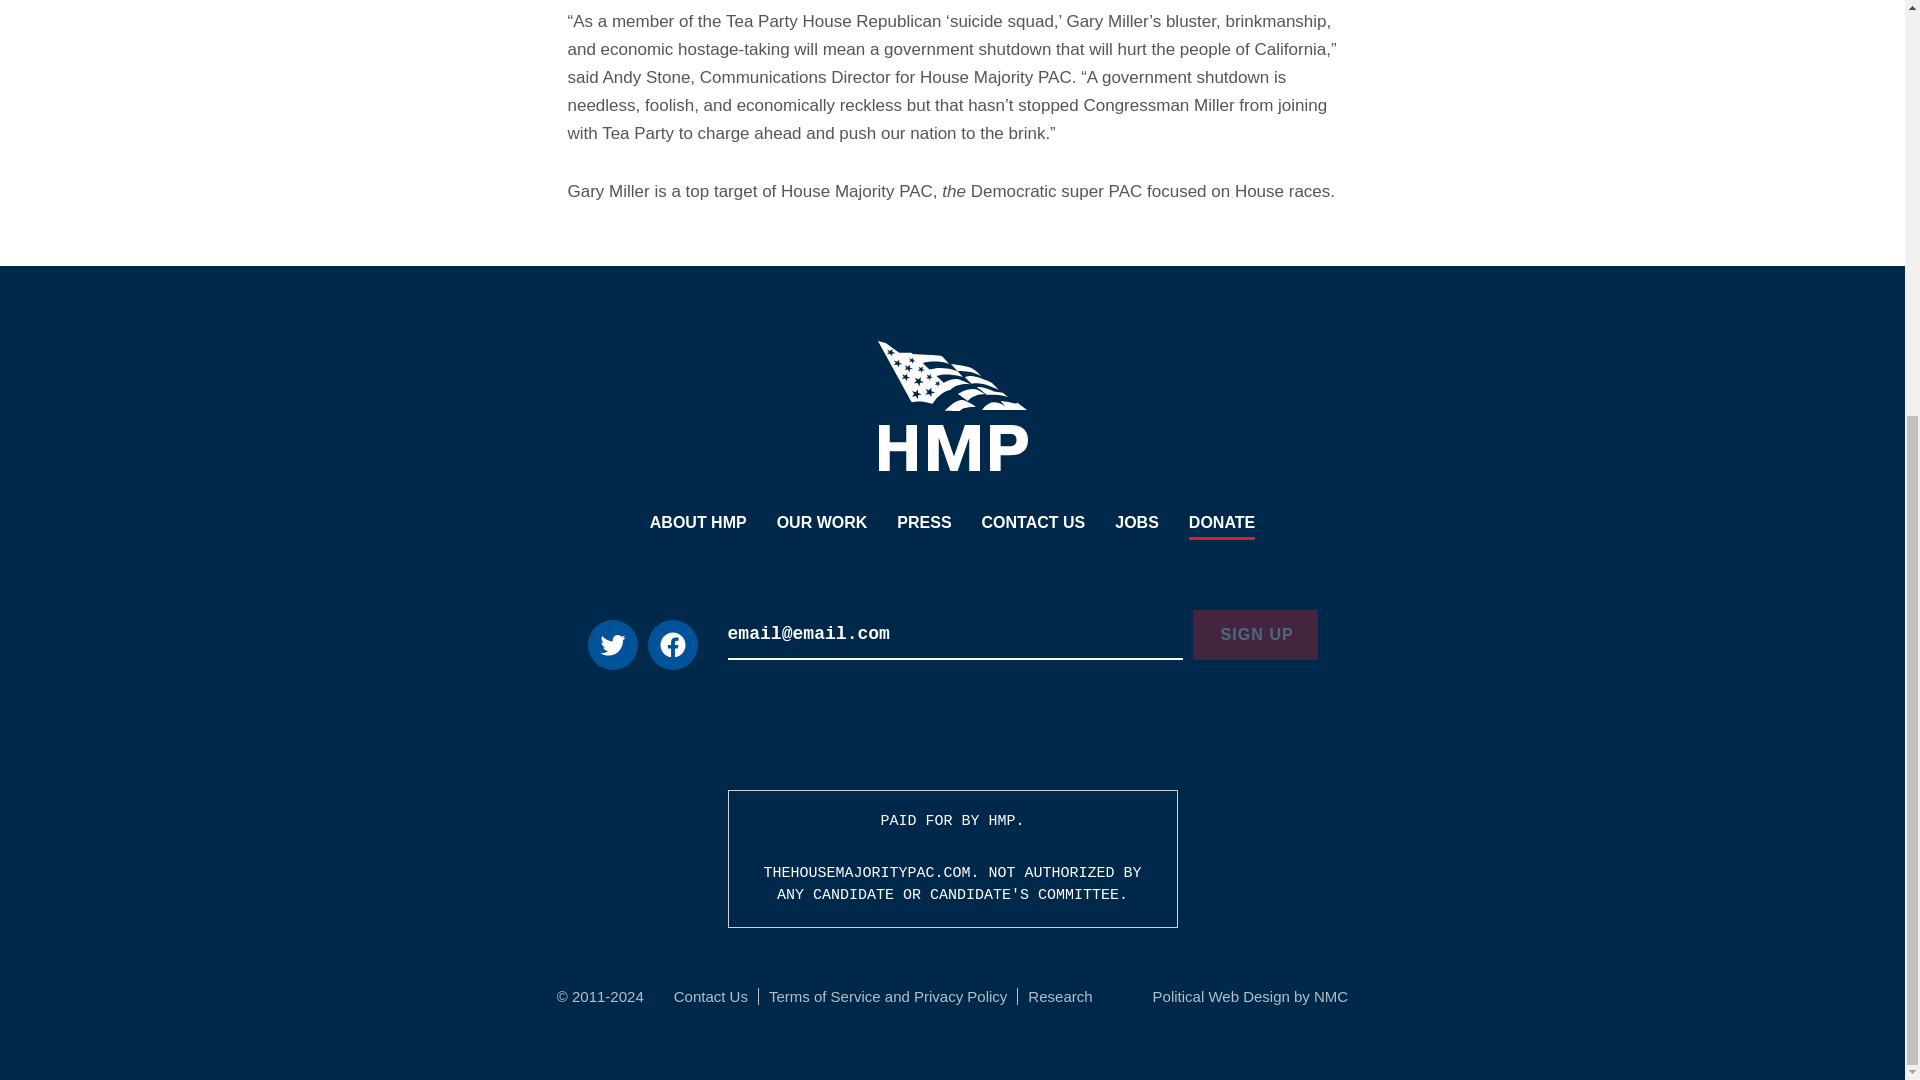 This screenshot has height=1080, width=1920. Describe the element at coordinates (1222, 996) in the screenshot. I see `Political Web Design` at that location.